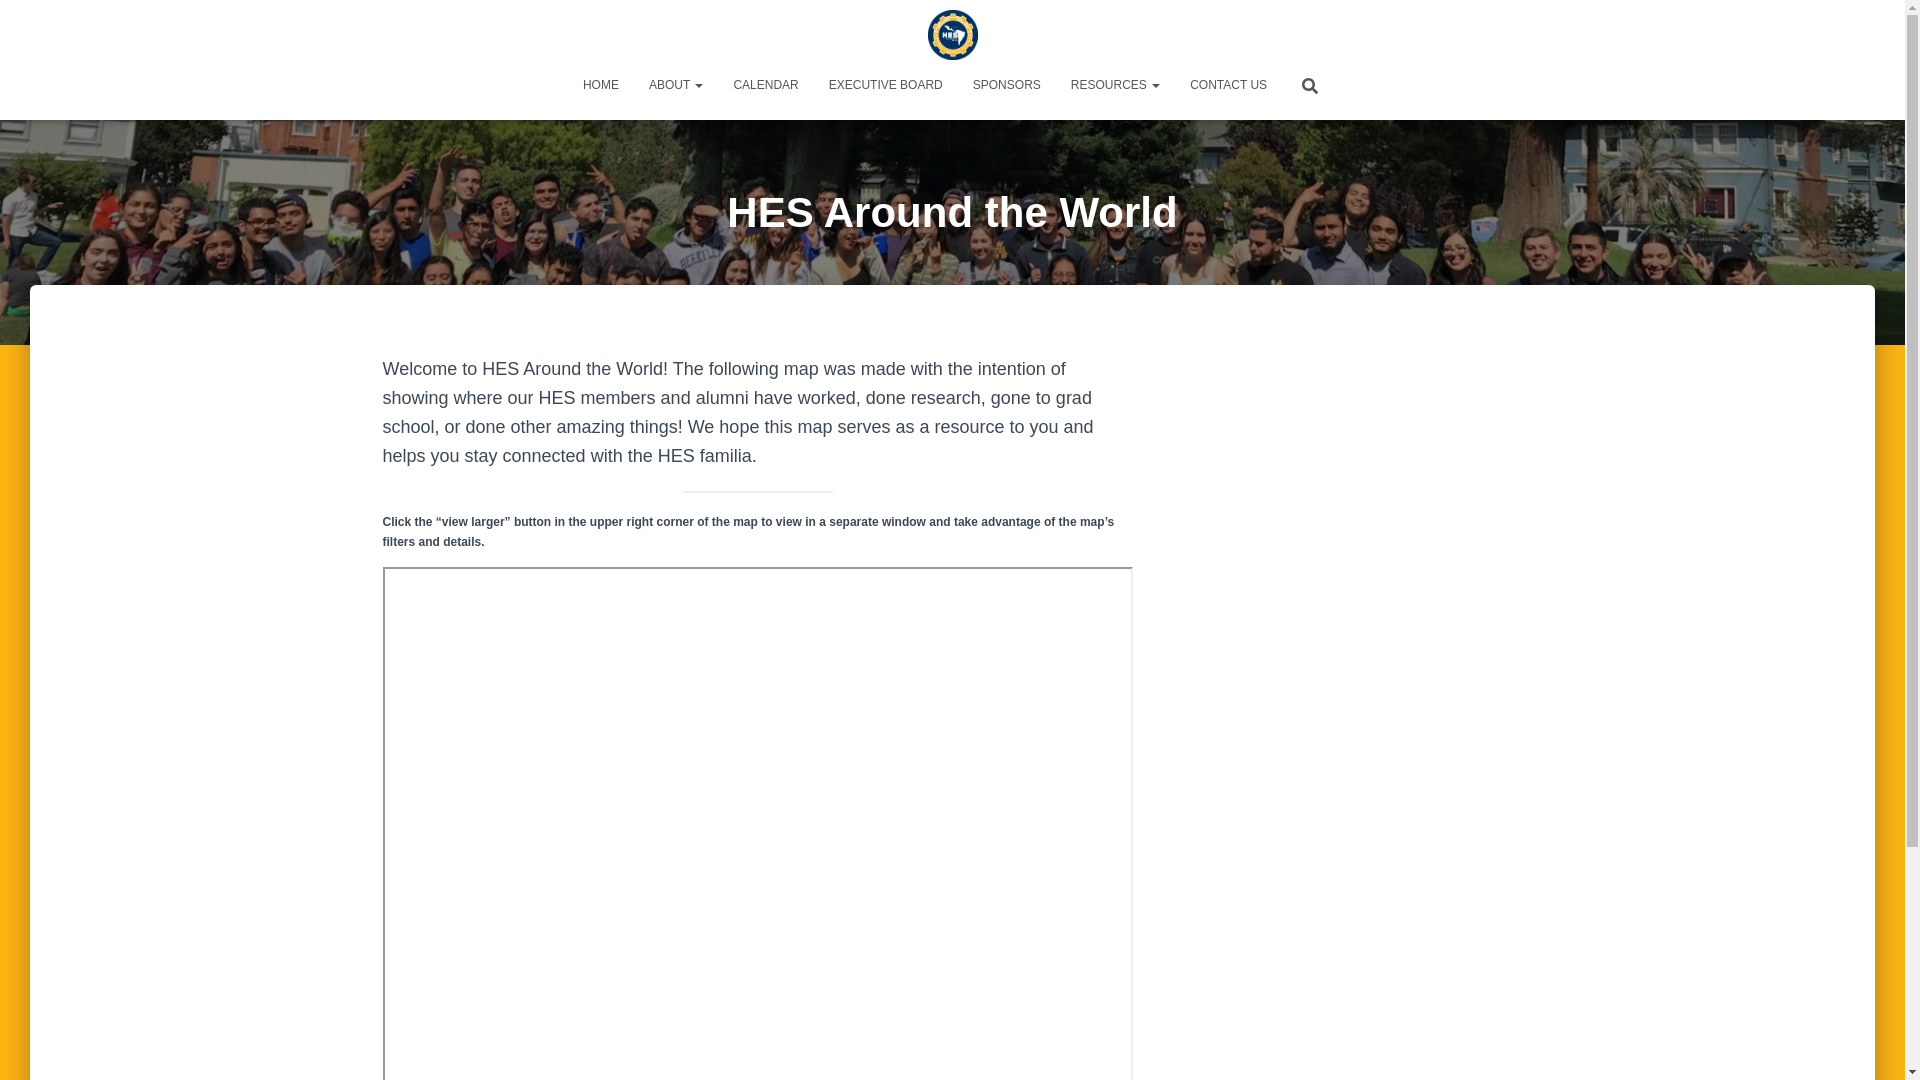 The width and height of the screenshot is (1920, 1080). What do you see at coordinates (765, 85) in the screenshot?
I see `CALENDAR` at bounding box center [765, 85].